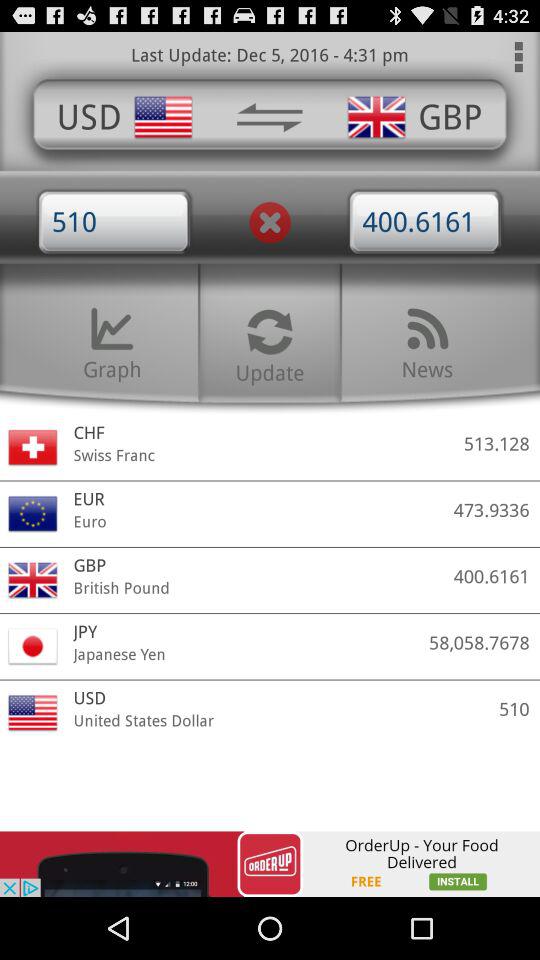  I want to click on dada, so click(269, 117).